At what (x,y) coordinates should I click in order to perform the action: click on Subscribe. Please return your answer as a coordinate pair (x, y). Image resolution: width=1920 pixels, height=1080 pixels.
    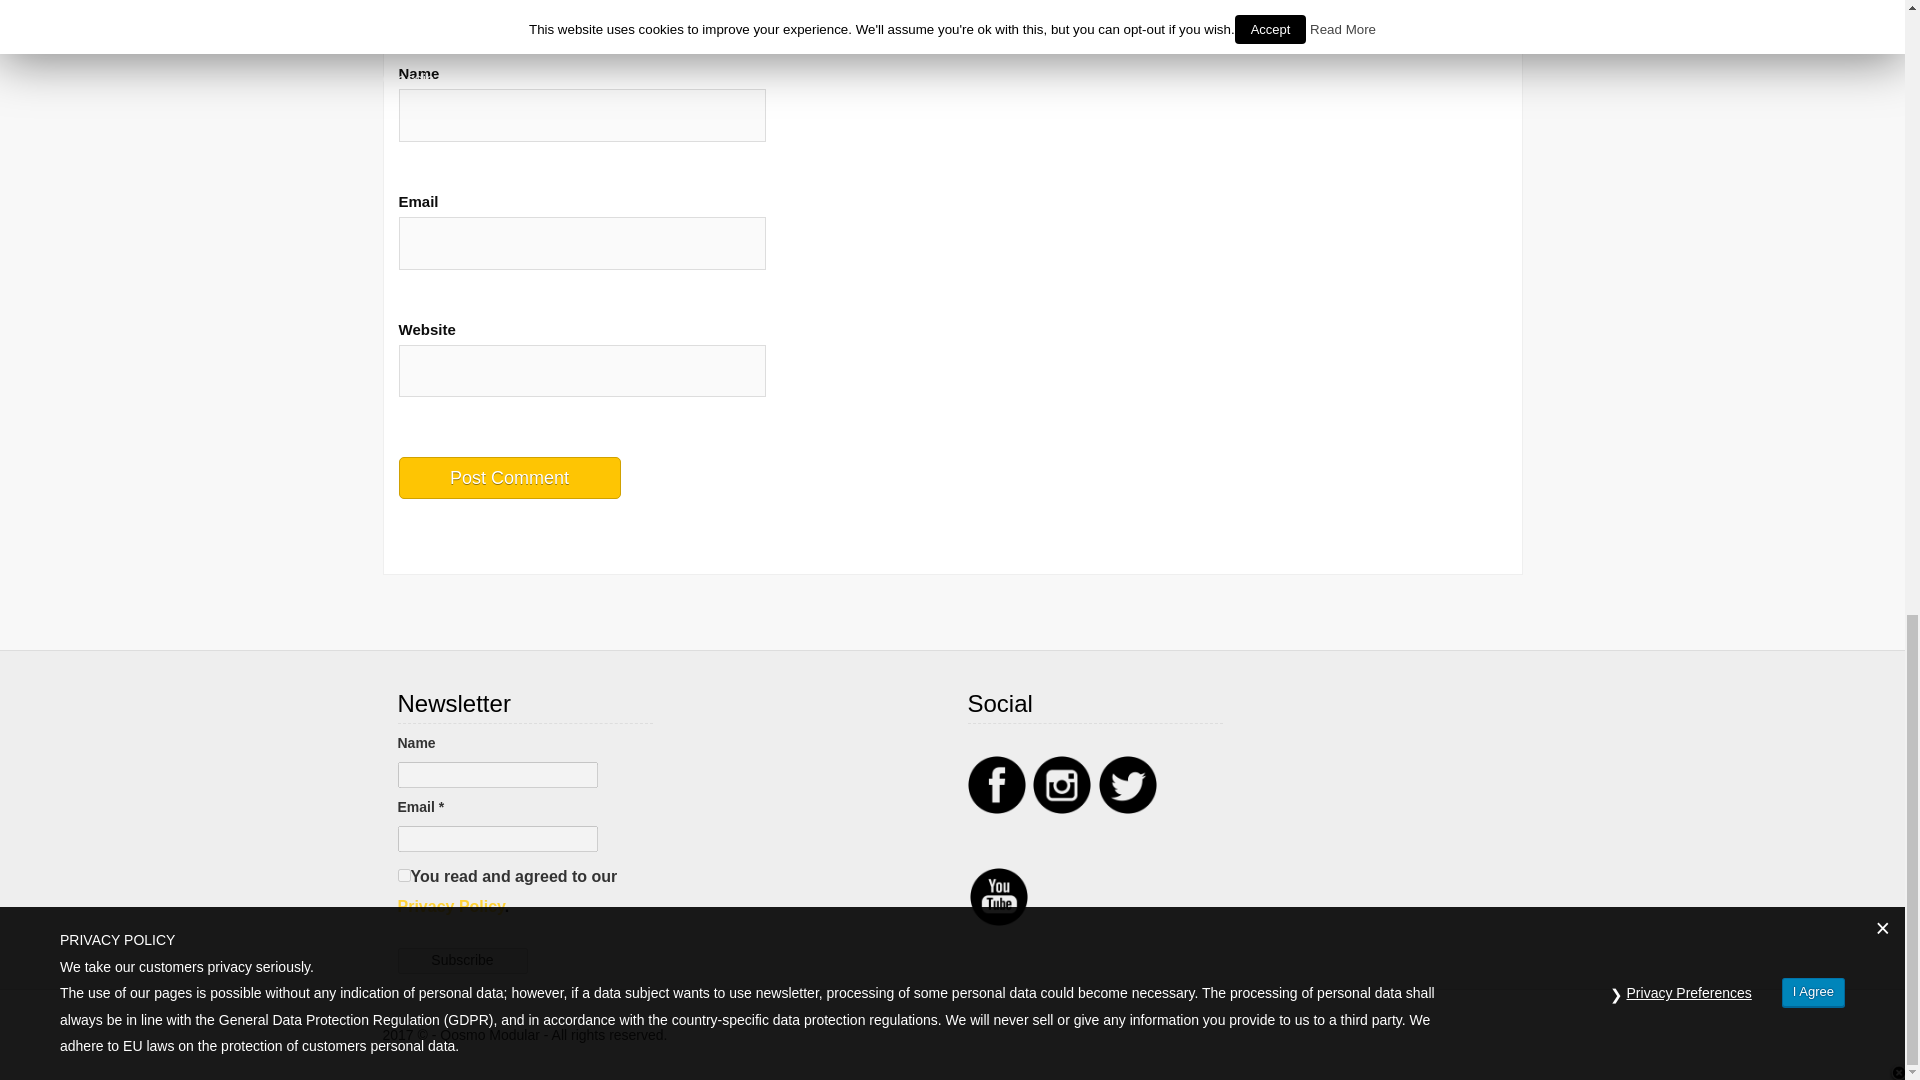
    Looking at the image, I should click on (462, 961).